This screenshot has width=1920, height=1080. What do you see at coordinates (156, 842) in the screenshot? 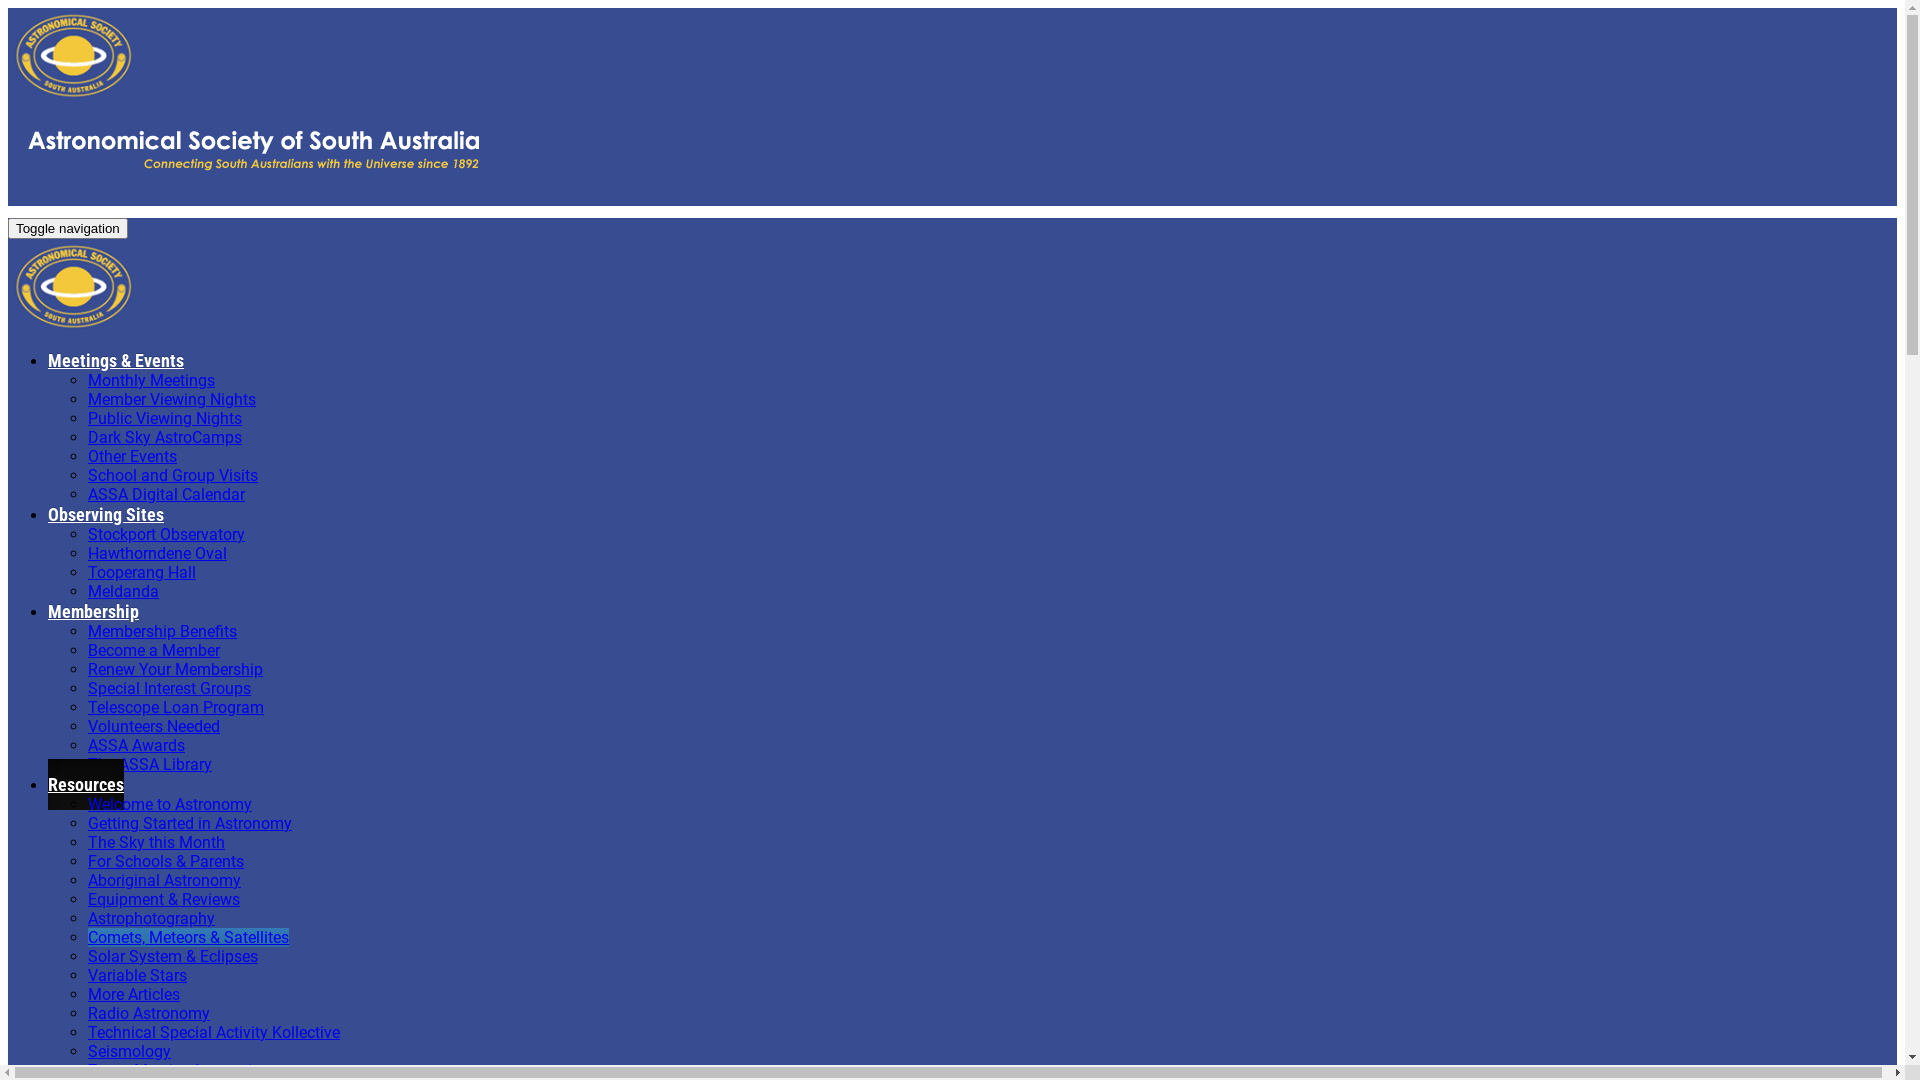
I see `The Sky this Month` at bounding box center [156, 842].